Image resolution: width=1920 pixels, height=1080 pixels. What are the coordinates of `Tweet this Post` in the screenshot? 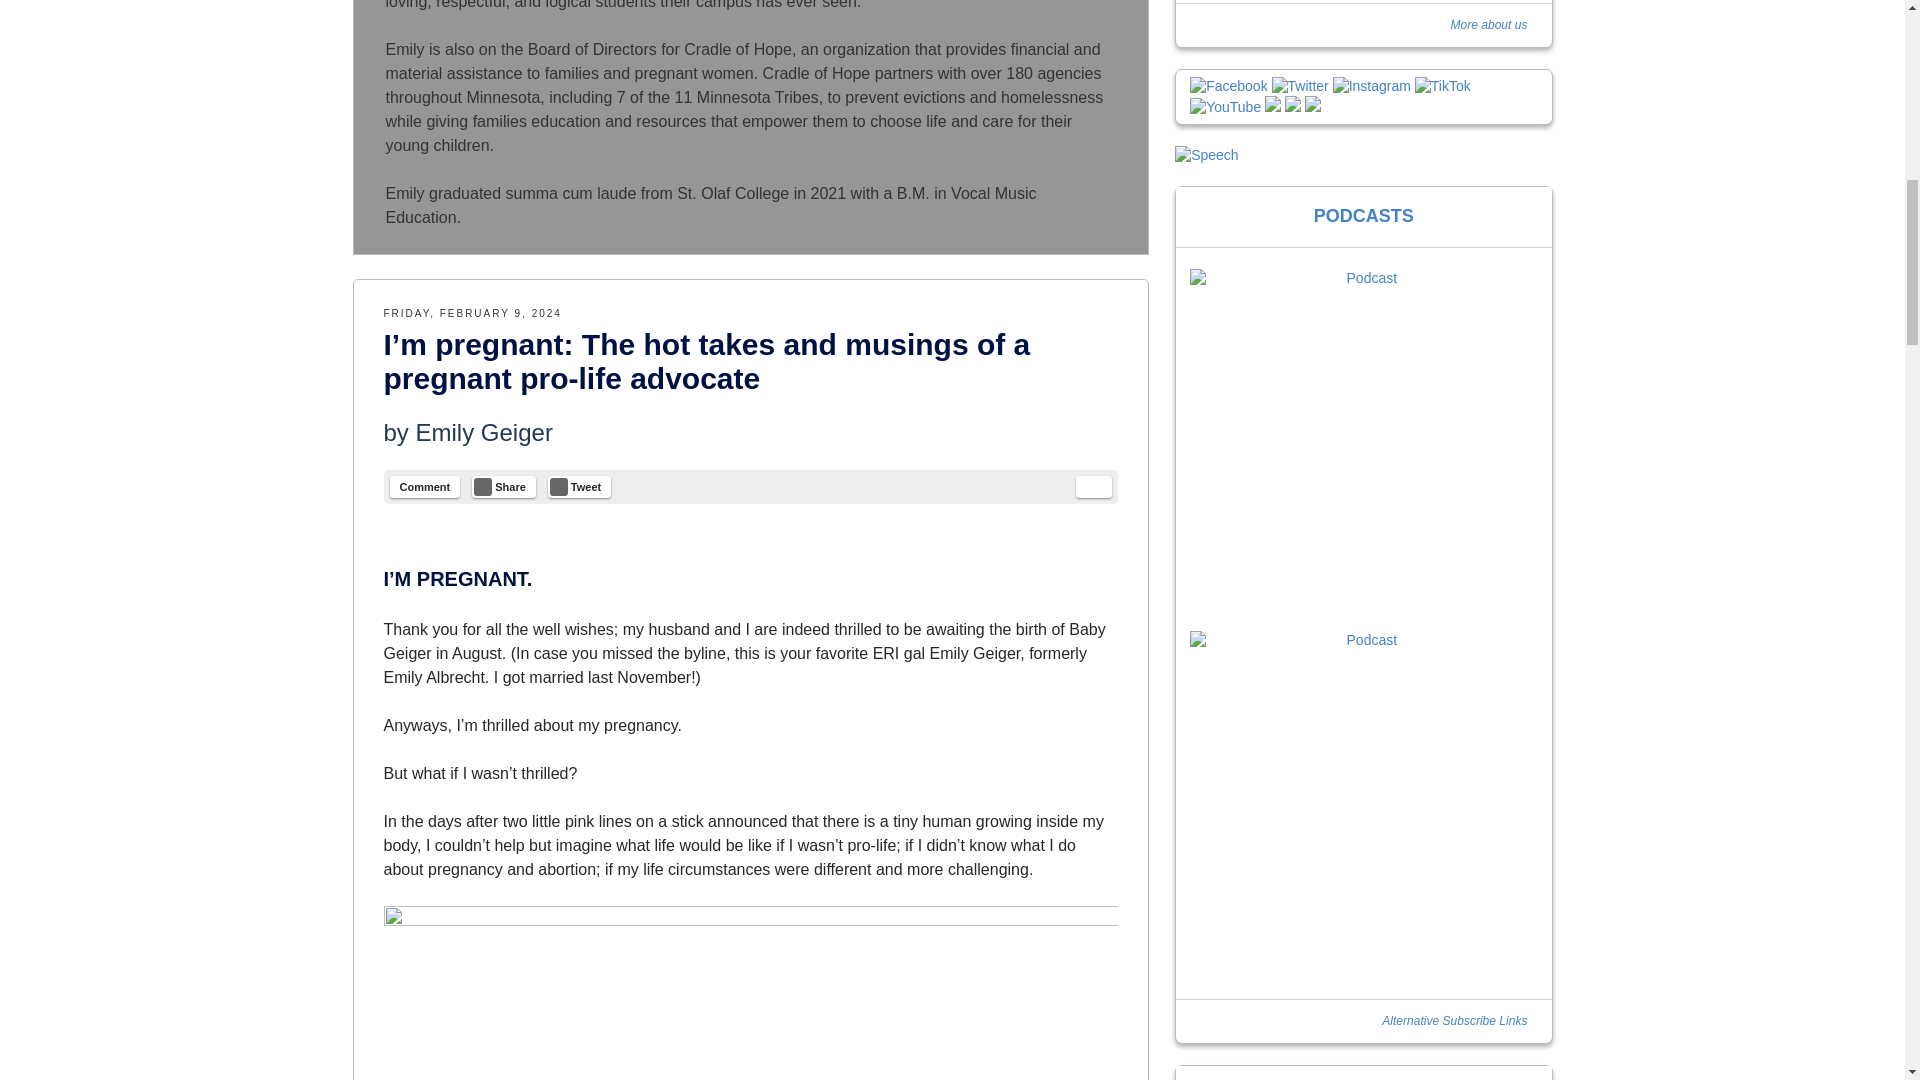 It's located at (578, 486).